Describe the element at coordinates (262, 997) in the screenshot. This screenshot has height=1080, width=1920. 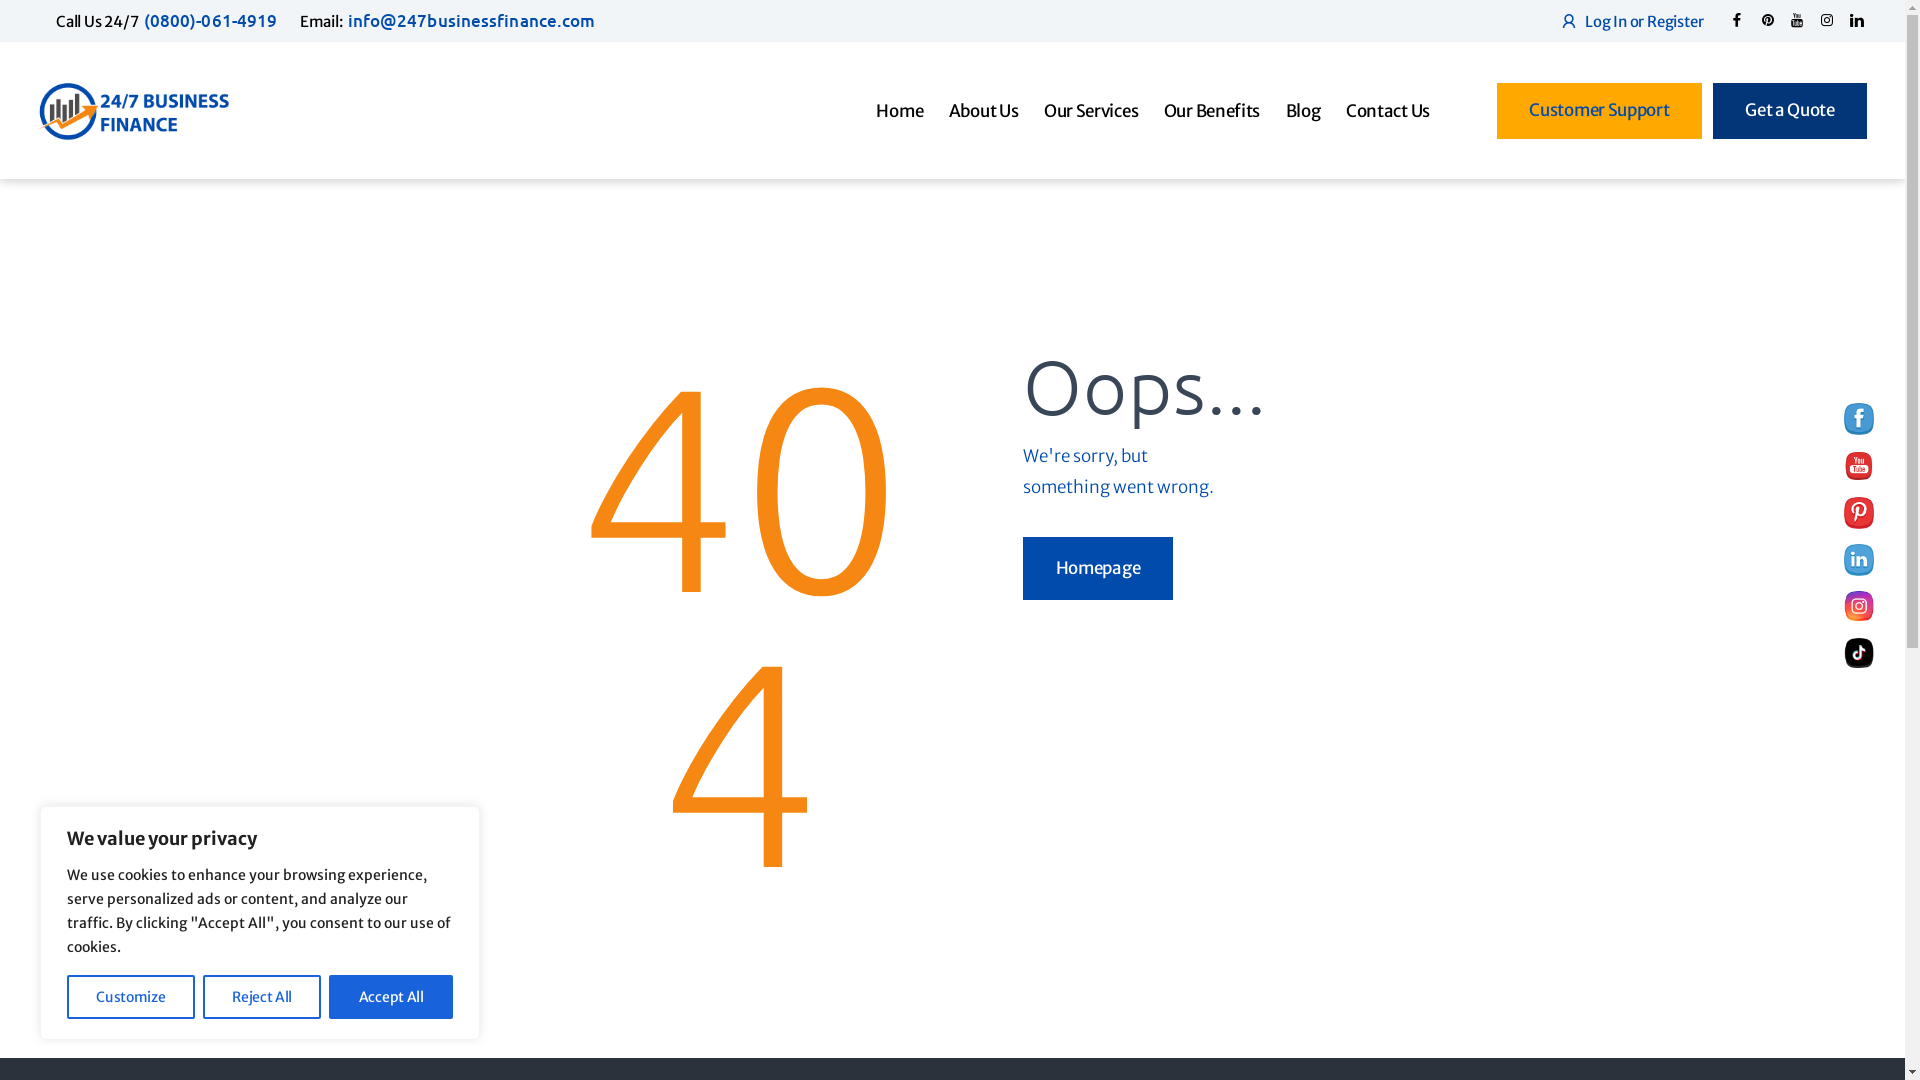
I see `Reject All` at that location.